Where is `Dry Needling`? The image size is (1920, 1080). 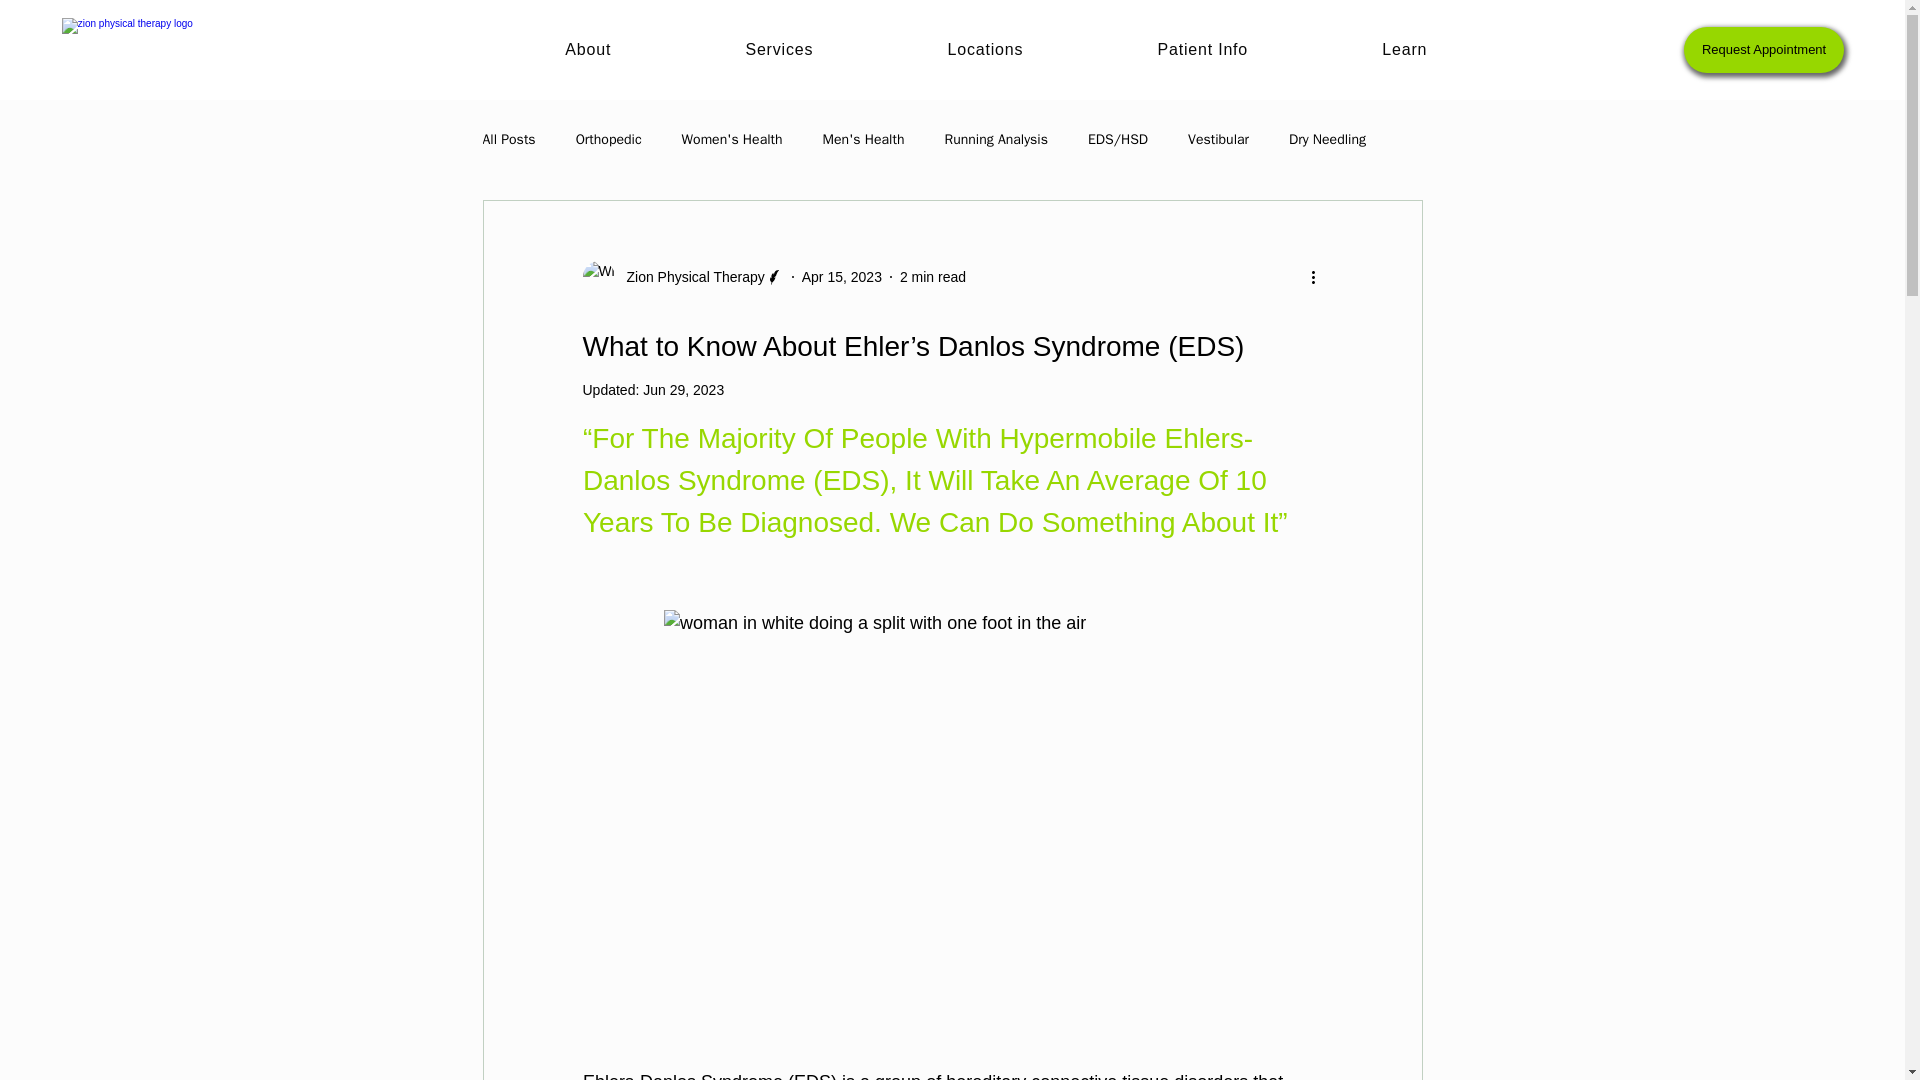
Dry Needling is located at coordinates (1326, 140).